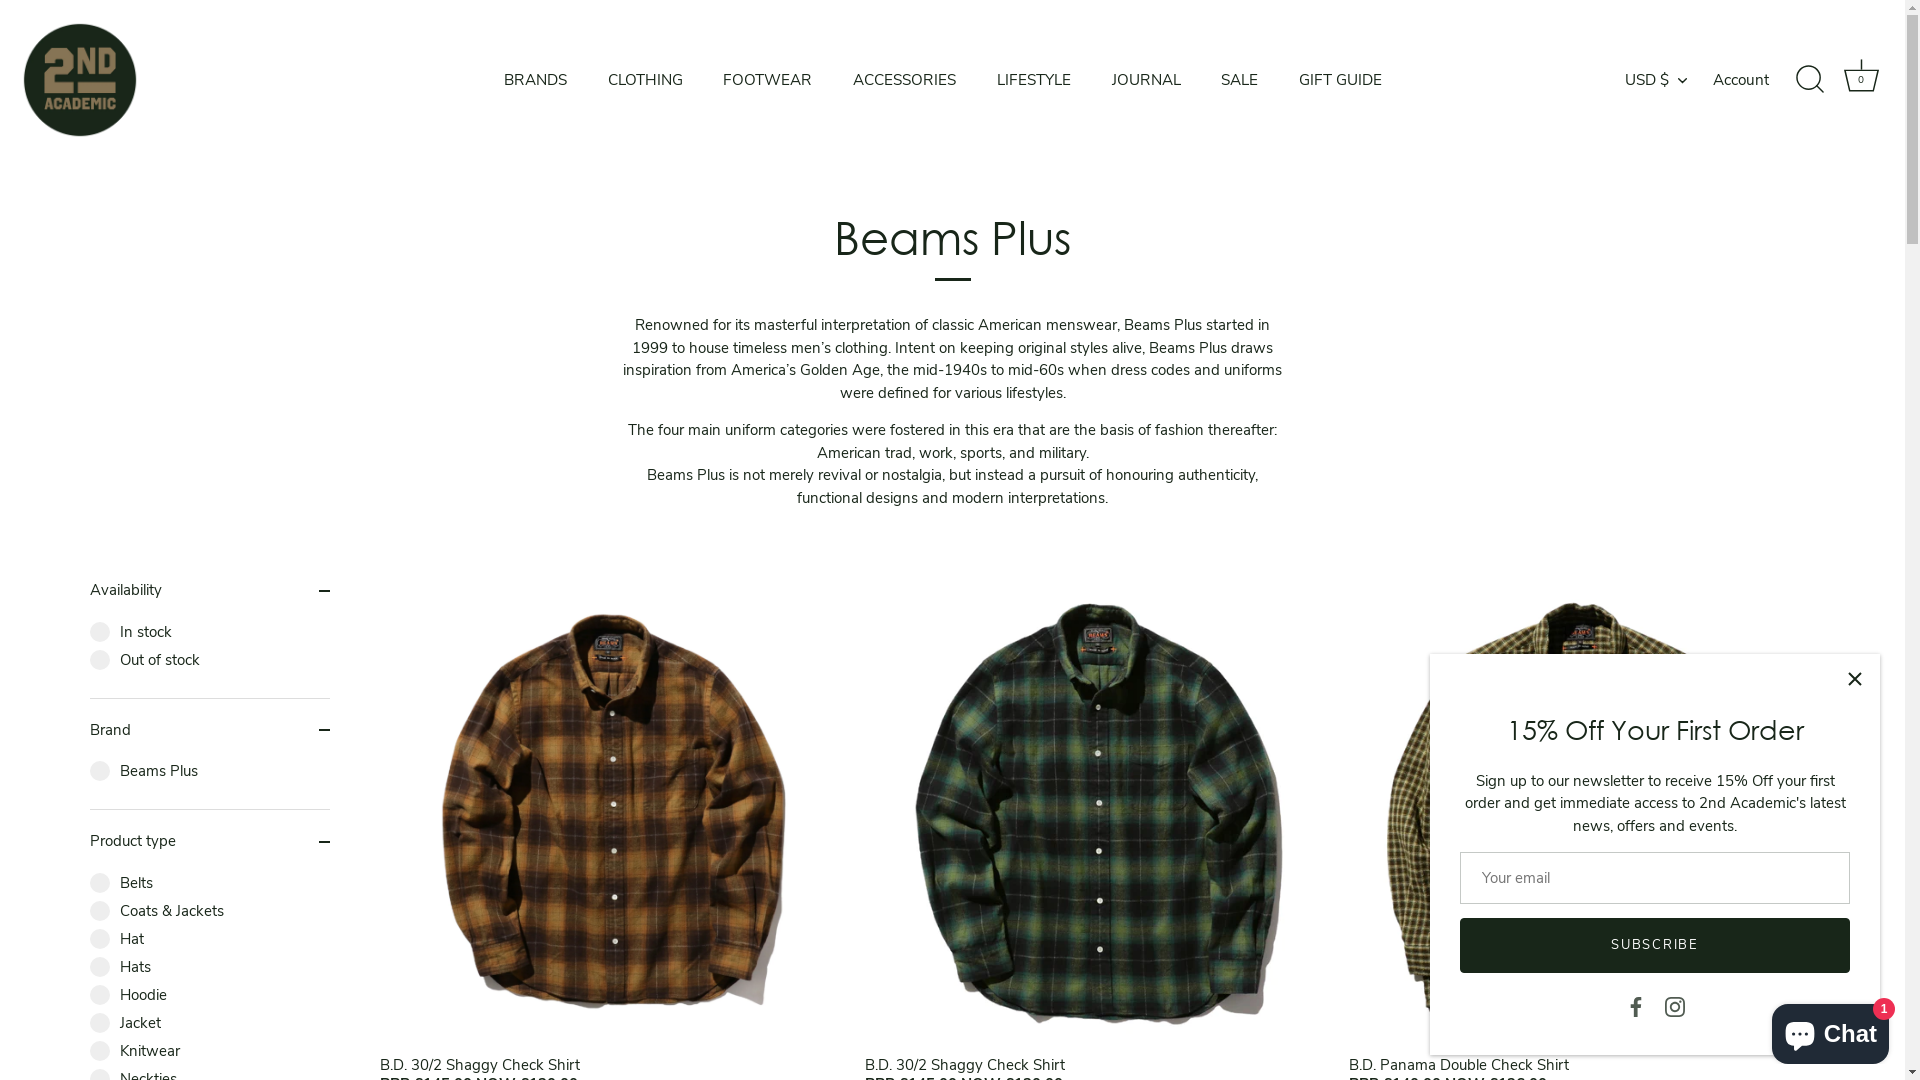 Image resolution: width=1920 pixels, height=1080 pixels. What do you see at coordinates (1861, 80) in the screenshot?
I see `Cart
0` at bounding box center [1861, 80].